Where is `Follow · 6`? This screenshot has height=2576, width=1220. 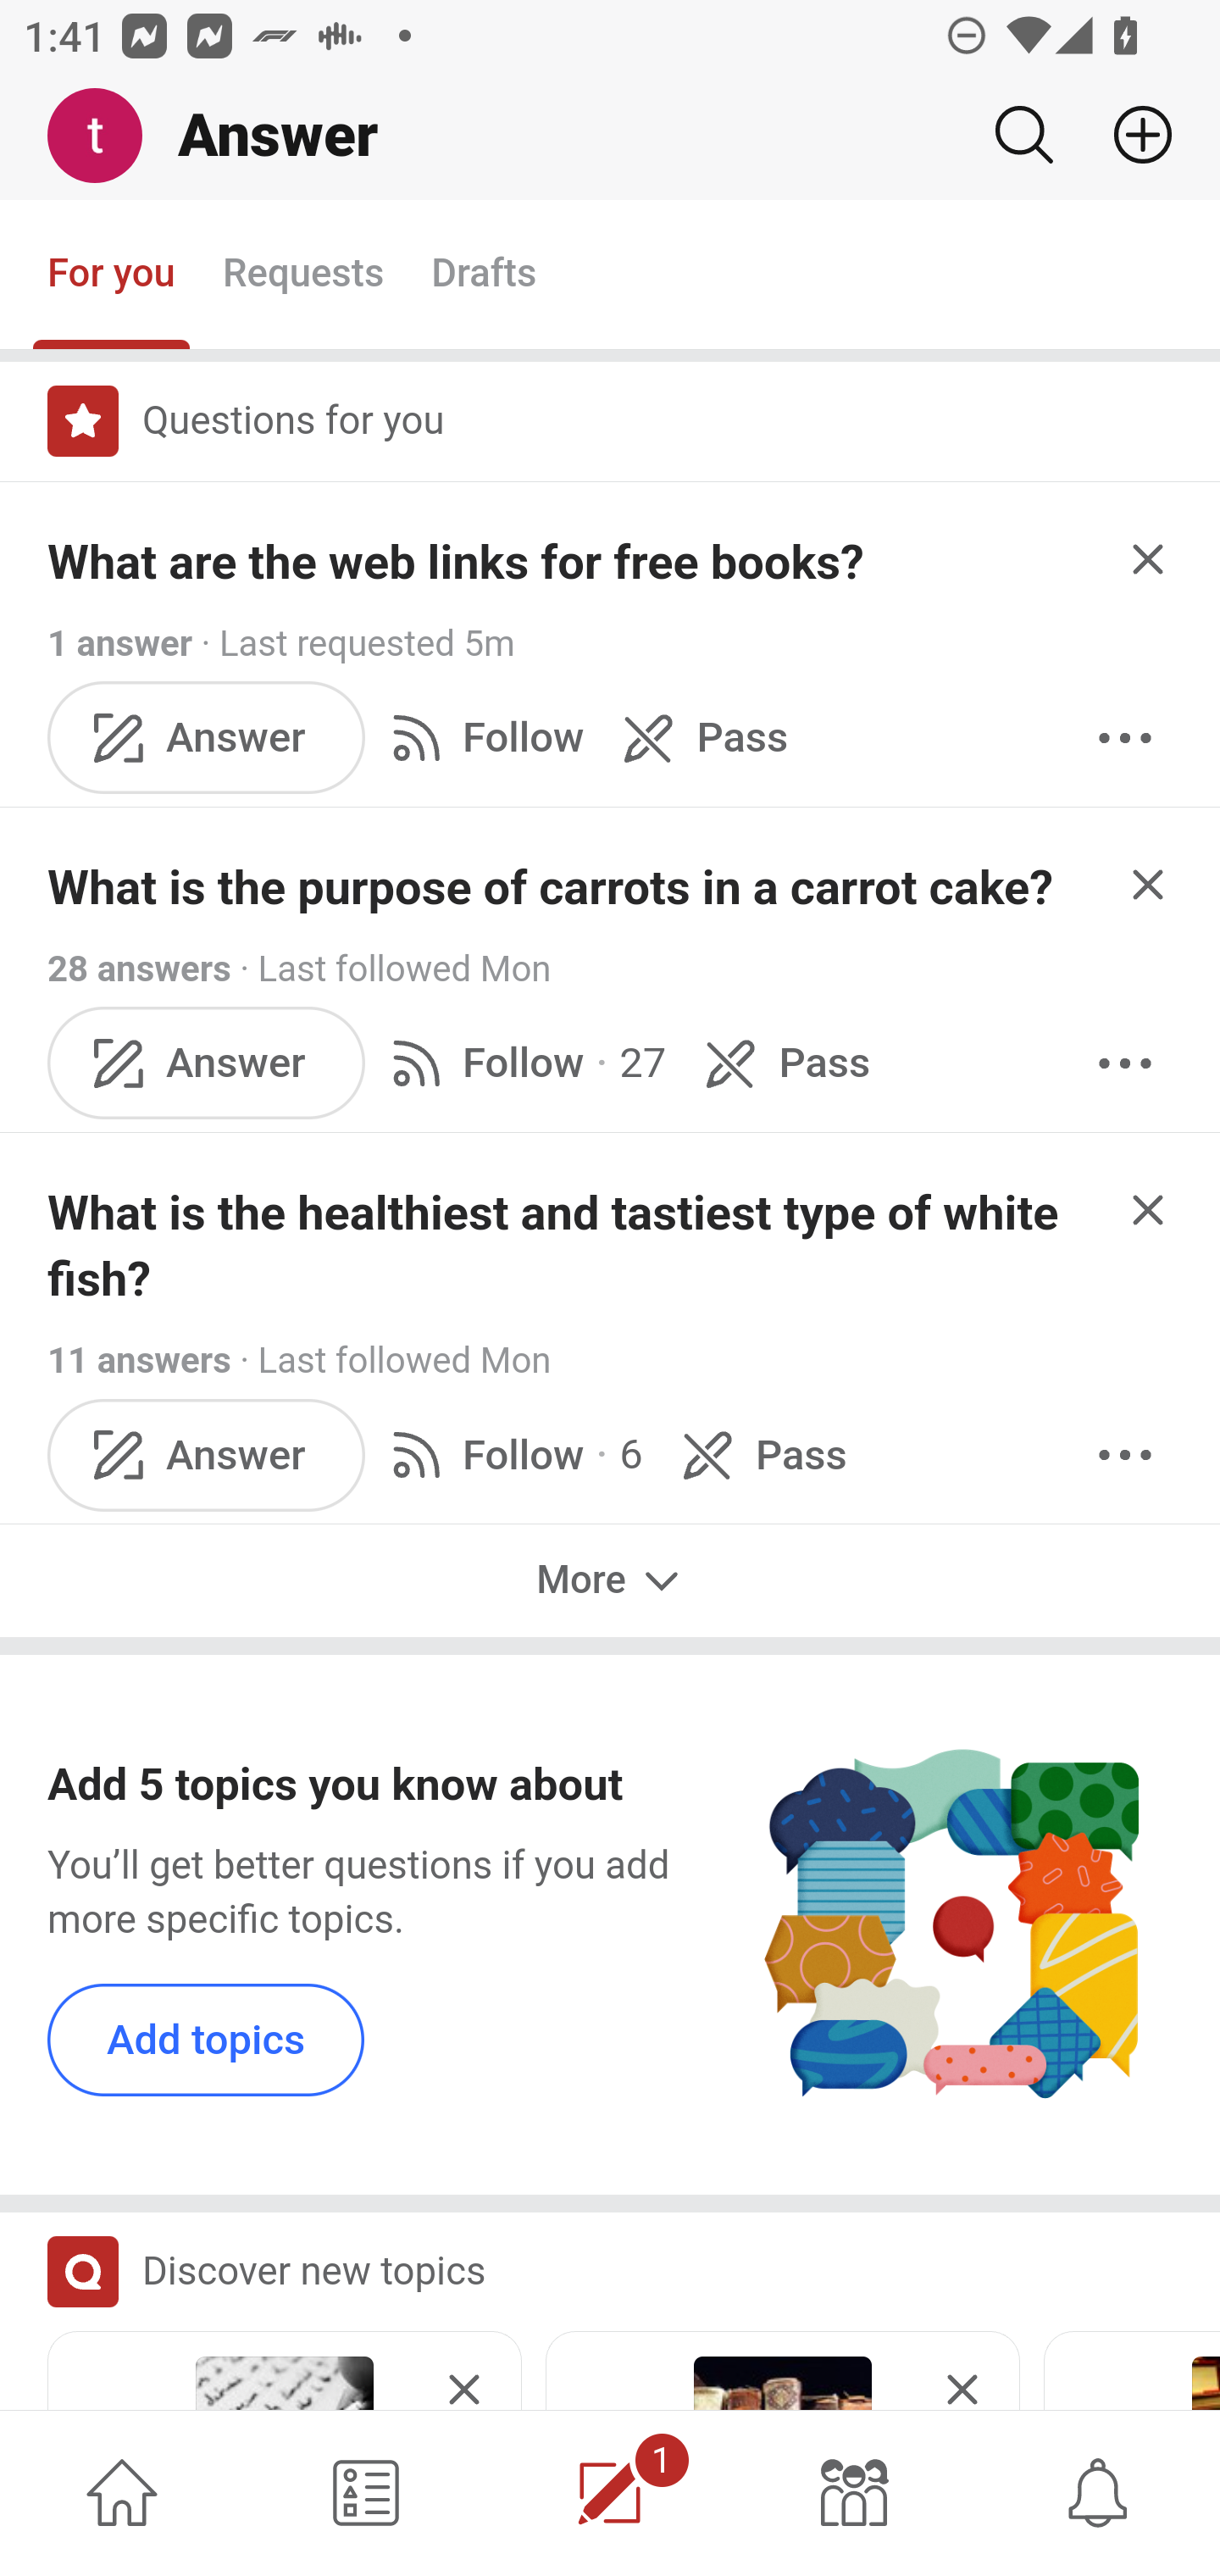 Follow · 6 is located at coordinates (512, 1456).